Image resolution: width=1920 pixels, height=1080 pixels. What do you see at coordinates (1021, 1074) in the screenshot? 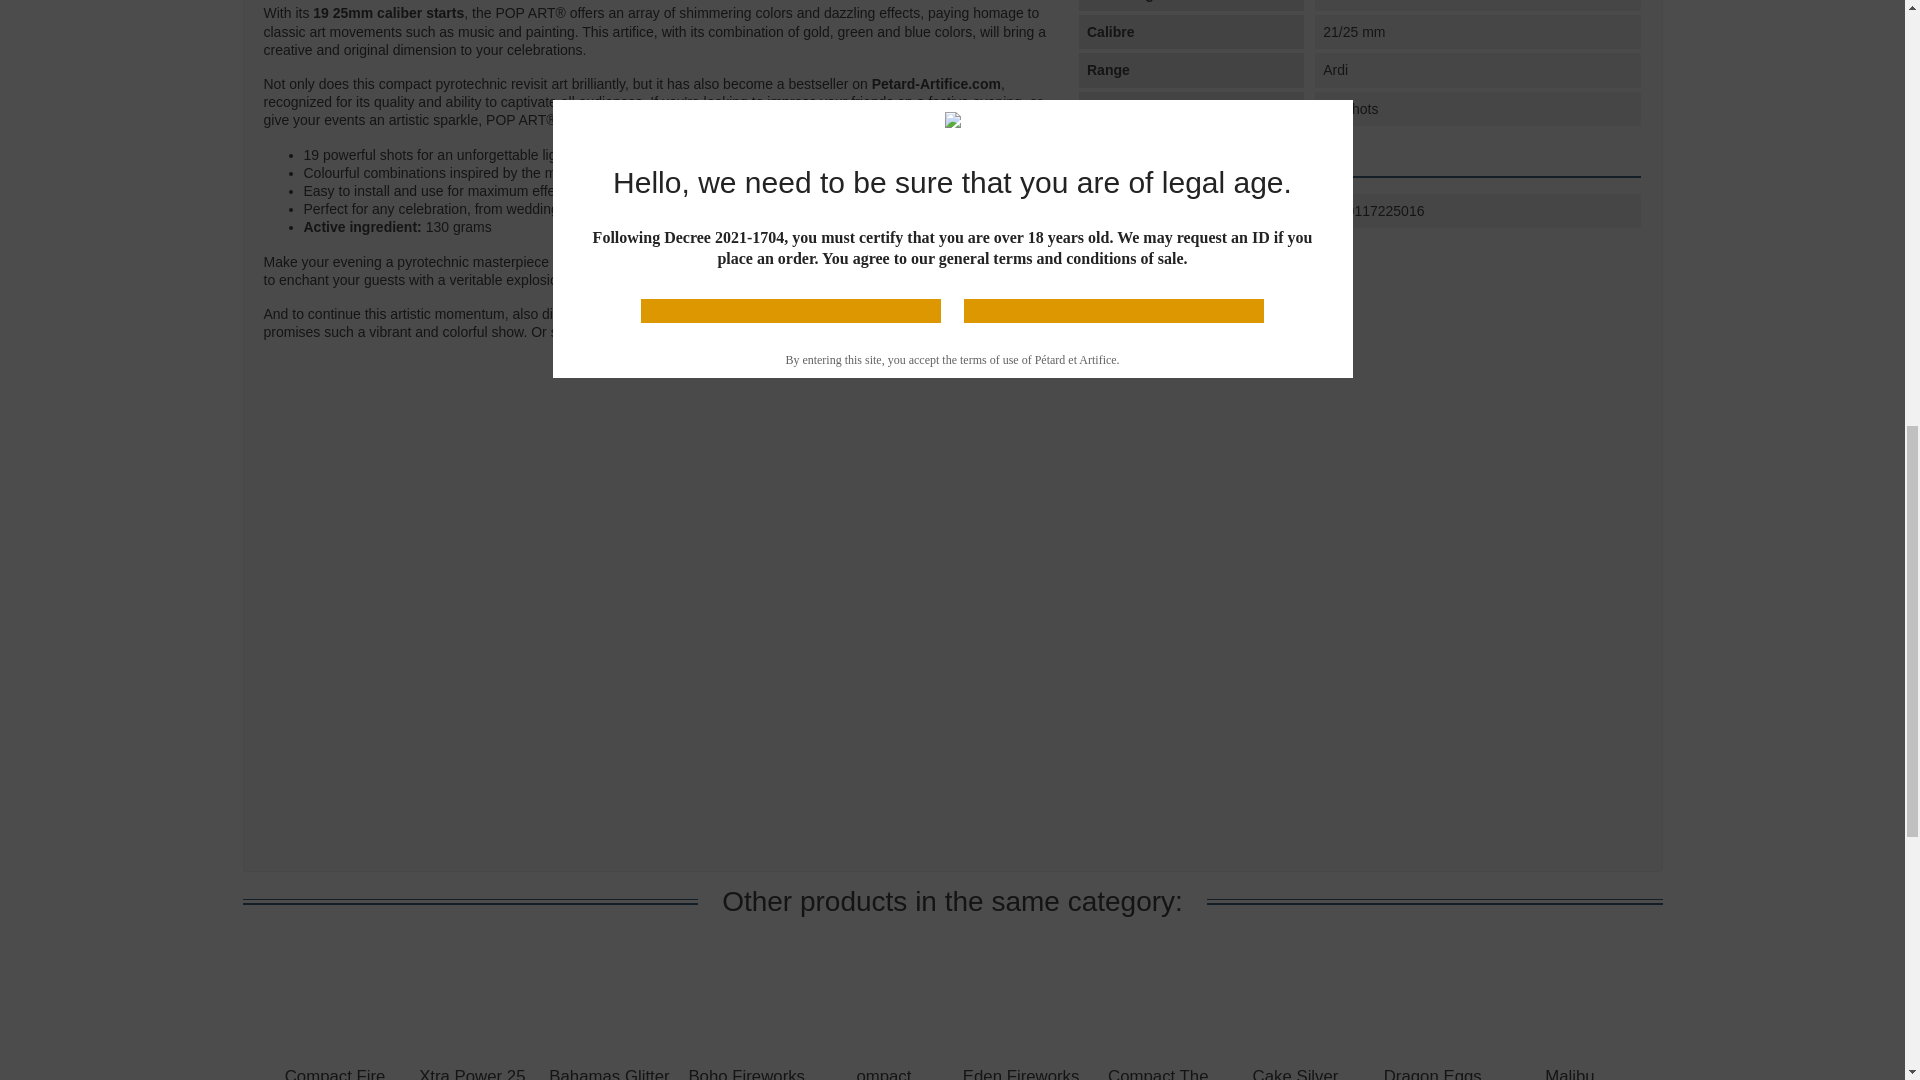
I see `Eden Fireworks` at bounding box center [1021, 1074].